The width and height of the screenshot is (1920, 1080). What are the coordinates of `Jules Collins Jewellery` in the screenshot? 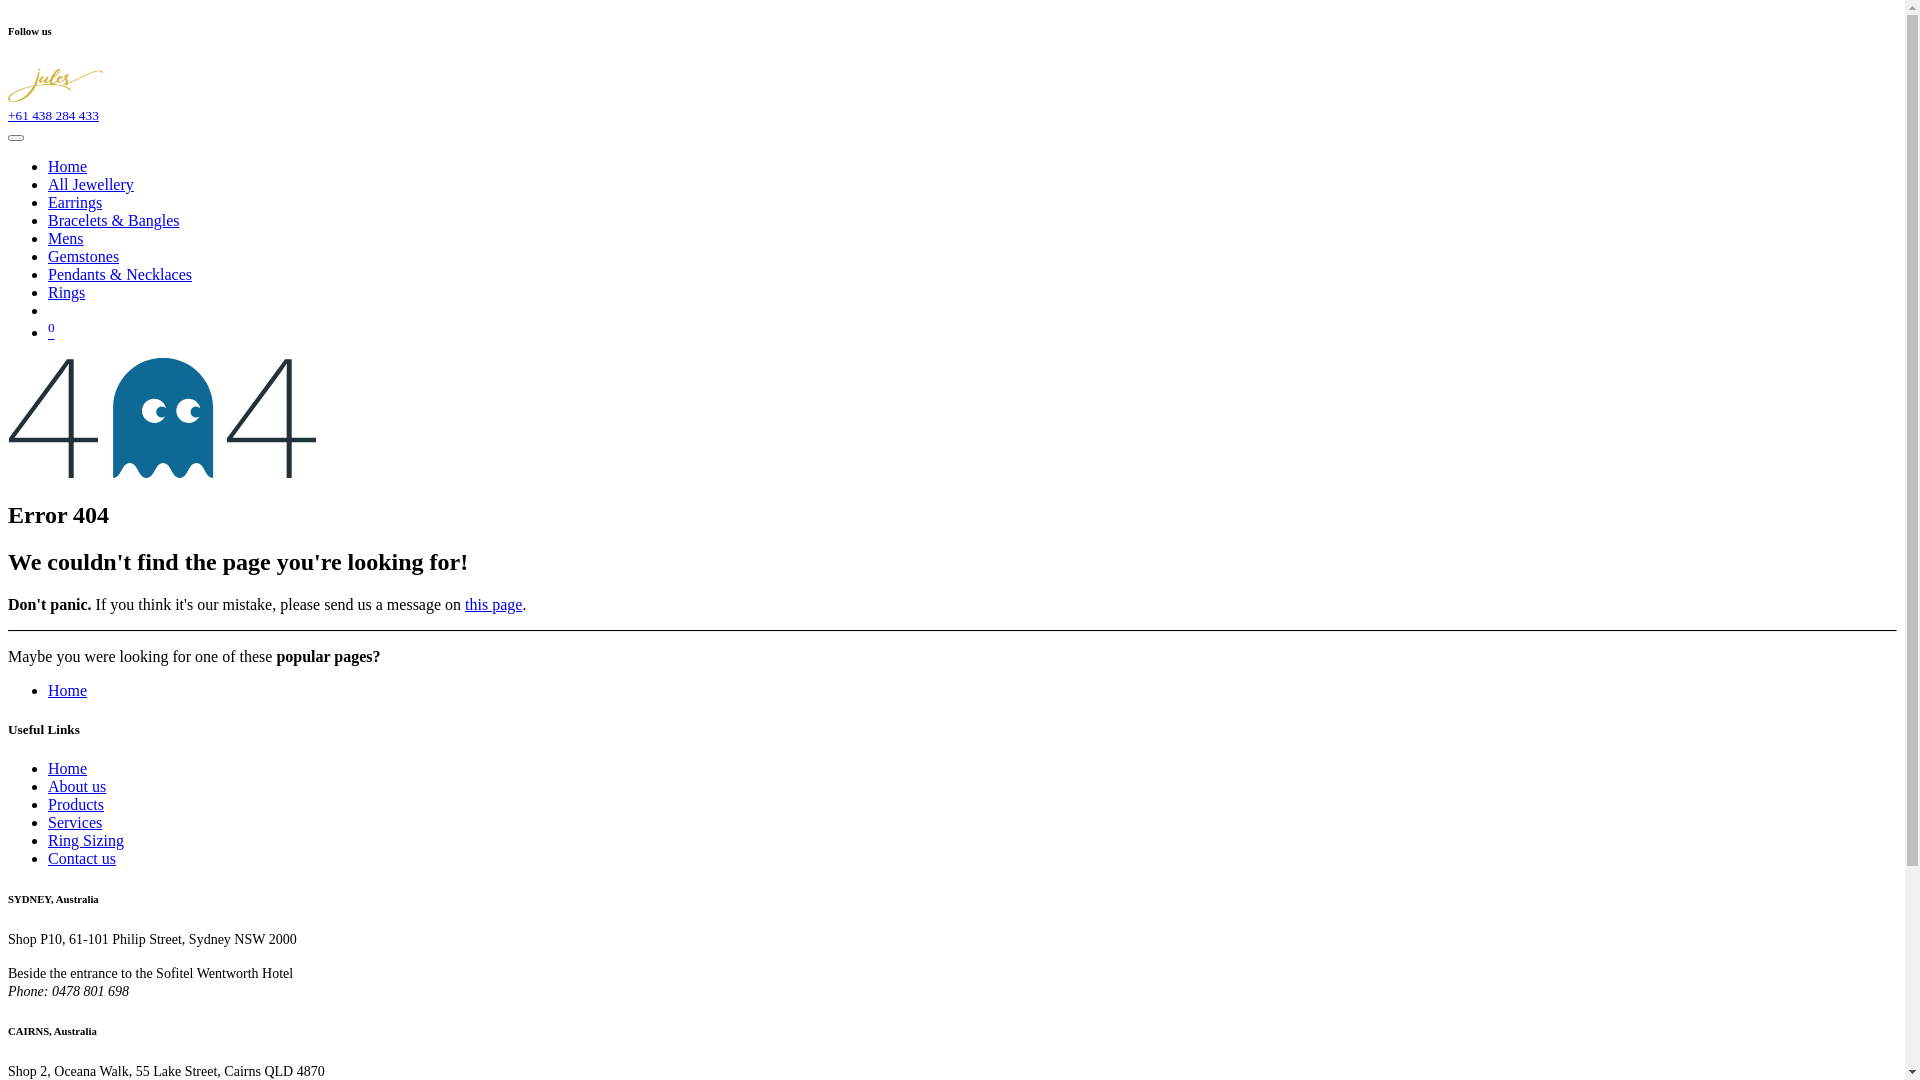 It's located at (56, 96).